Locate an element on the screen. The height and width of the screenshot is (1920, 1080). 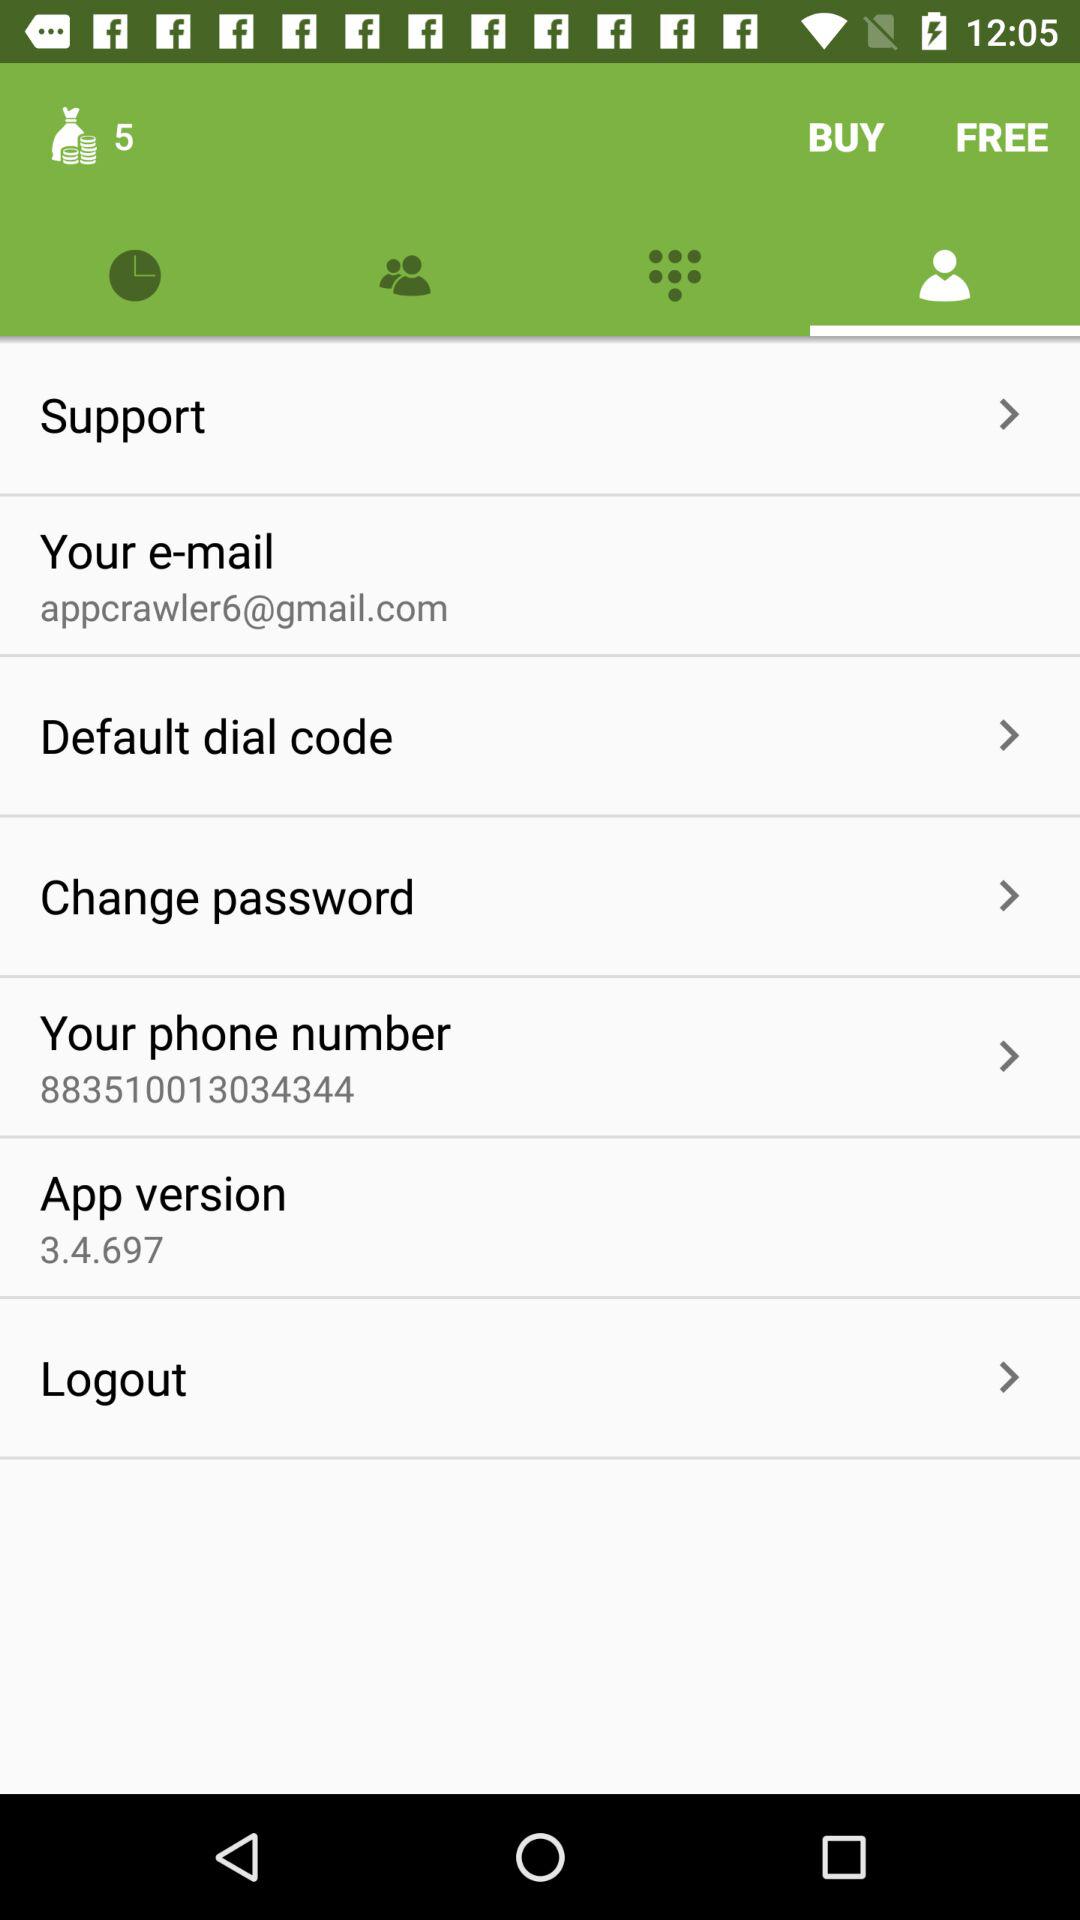
turn off the item next to the default dial code is located at coordinates (685, 736).